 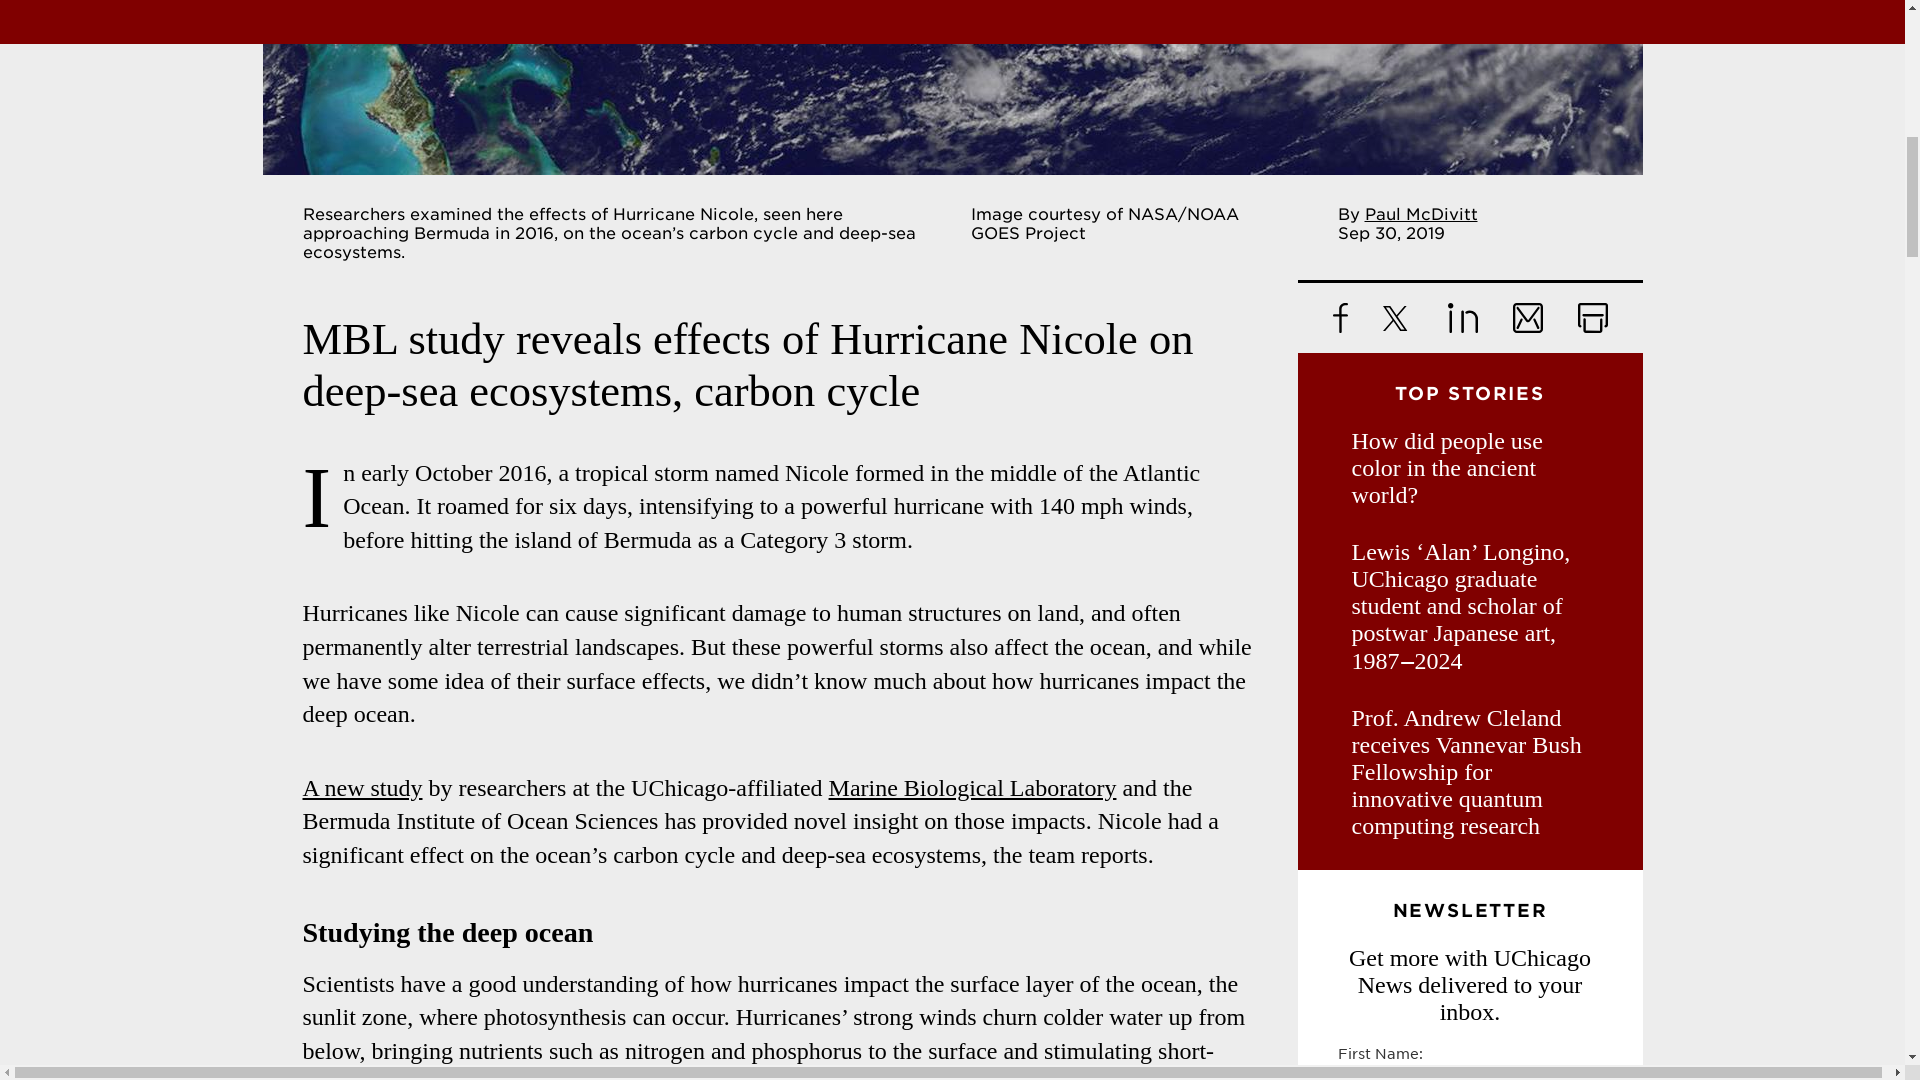 What do you see at coordinates (1462, 318) in the screenshot?
I see `LinkedIn` at bounding box center [1462, 318].